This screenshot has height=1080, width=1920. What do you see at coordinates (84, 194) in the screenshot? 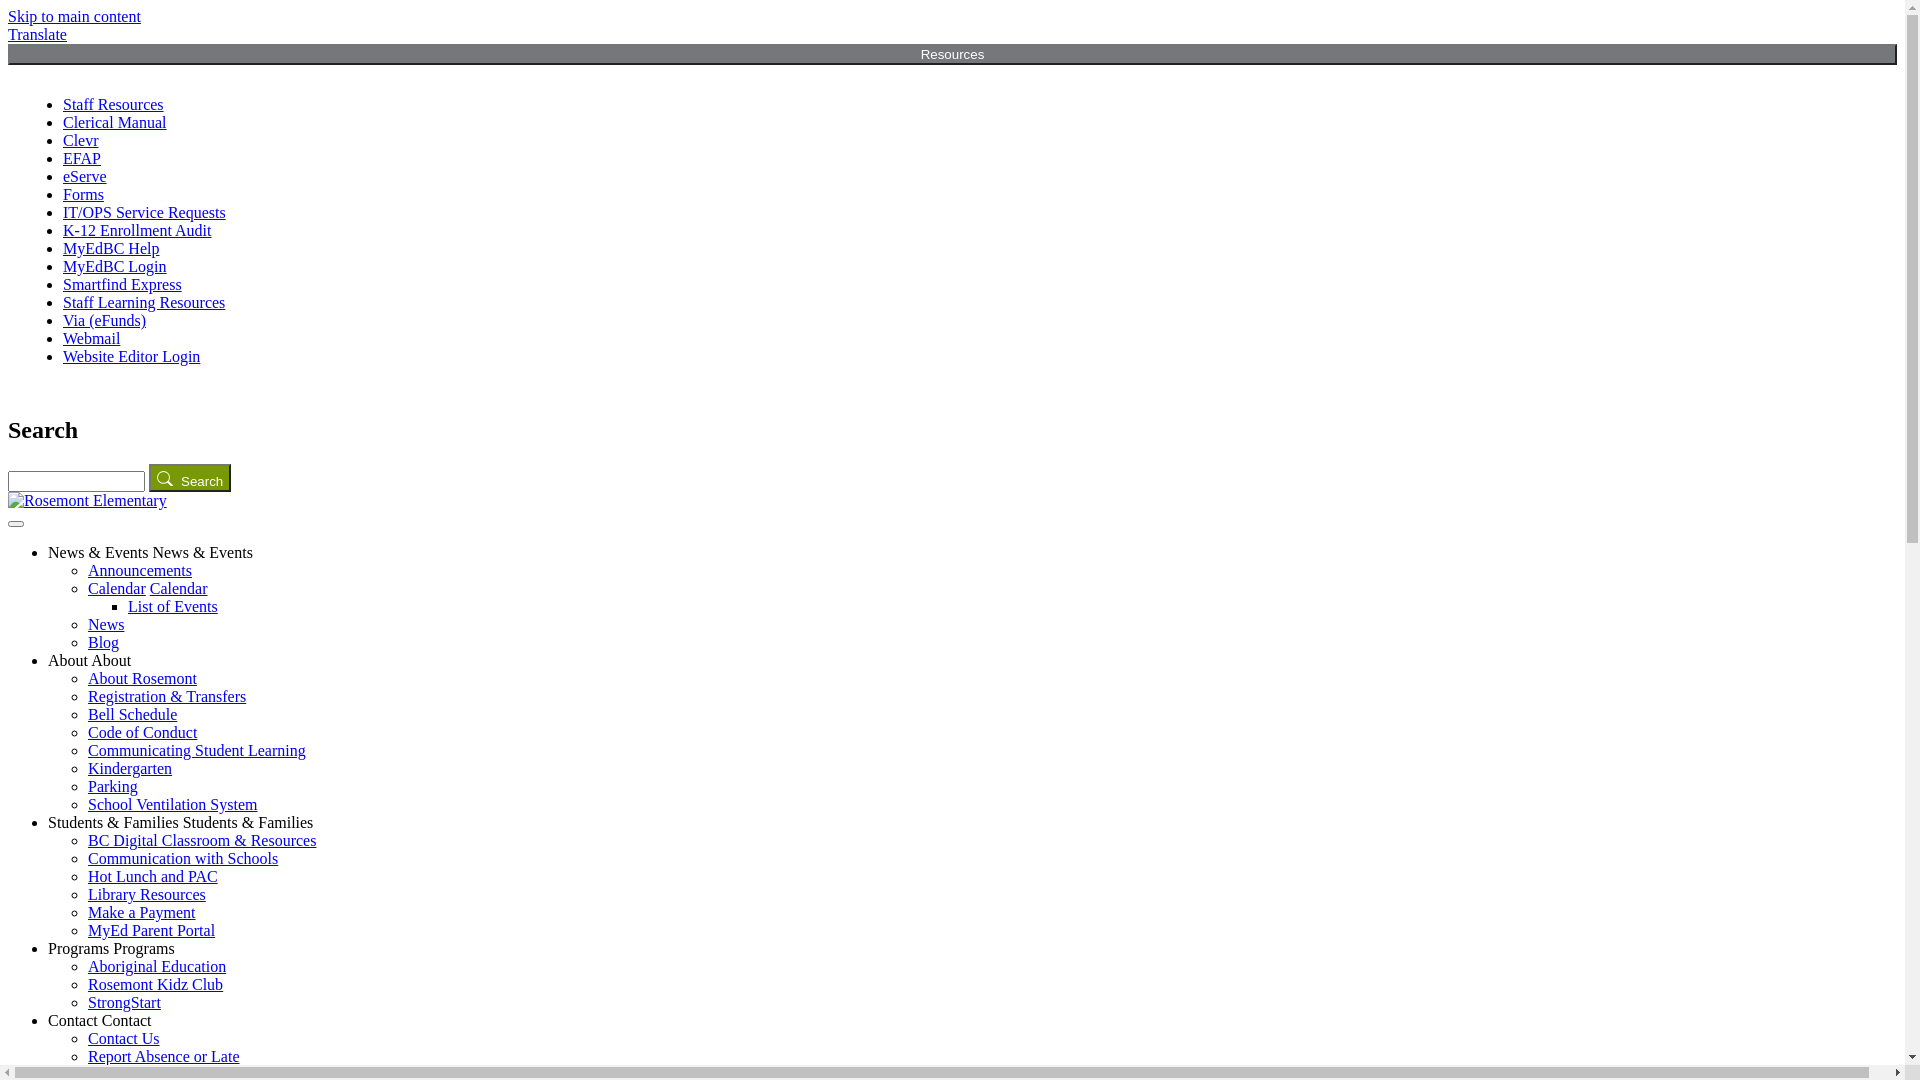
I see `Forms` at bounding box center [84, 194].